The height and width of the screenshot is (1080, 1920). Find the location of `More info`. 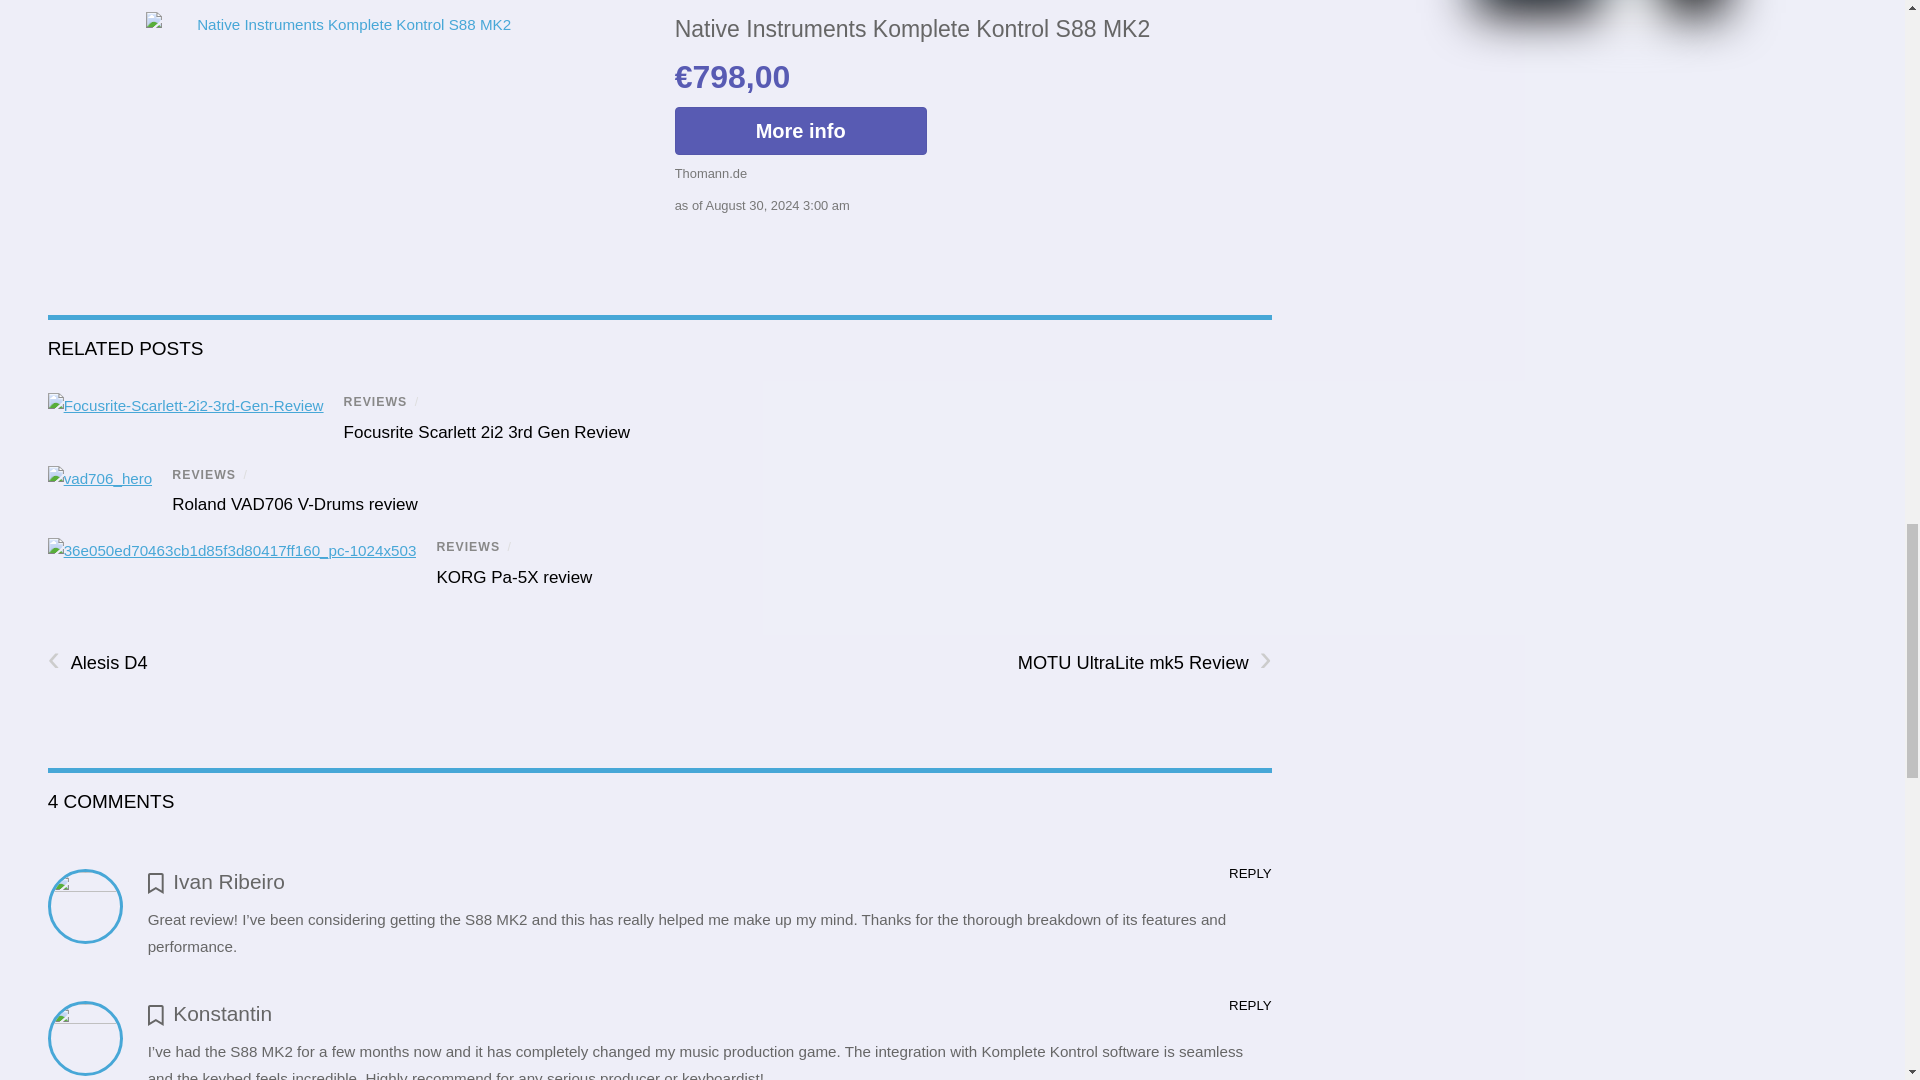

More info is located at coordinates (801, 130).